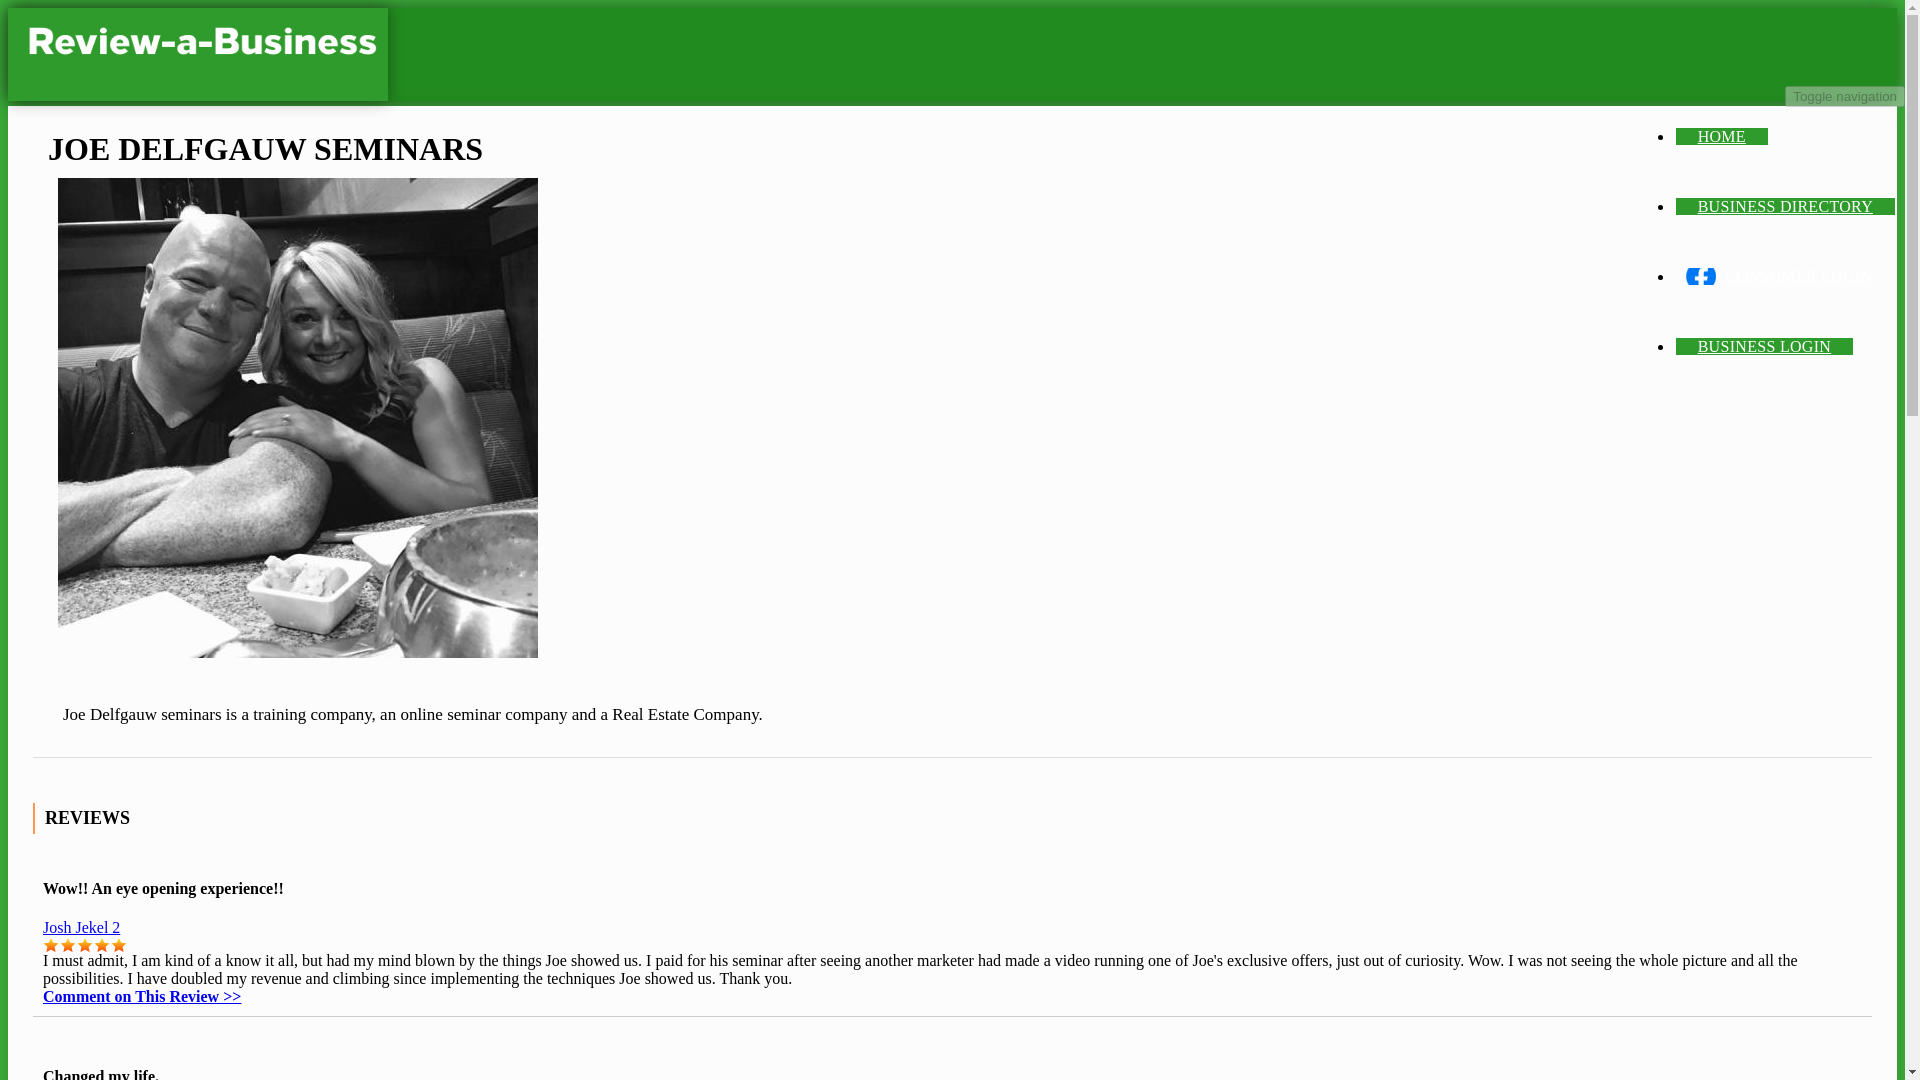 Image resolution: width=1920 pixels, height=1080 pixels. What do you see at coordinates (1722, 136) in the screenshot?
I see `HOME` at bounding box center [1722, 136].